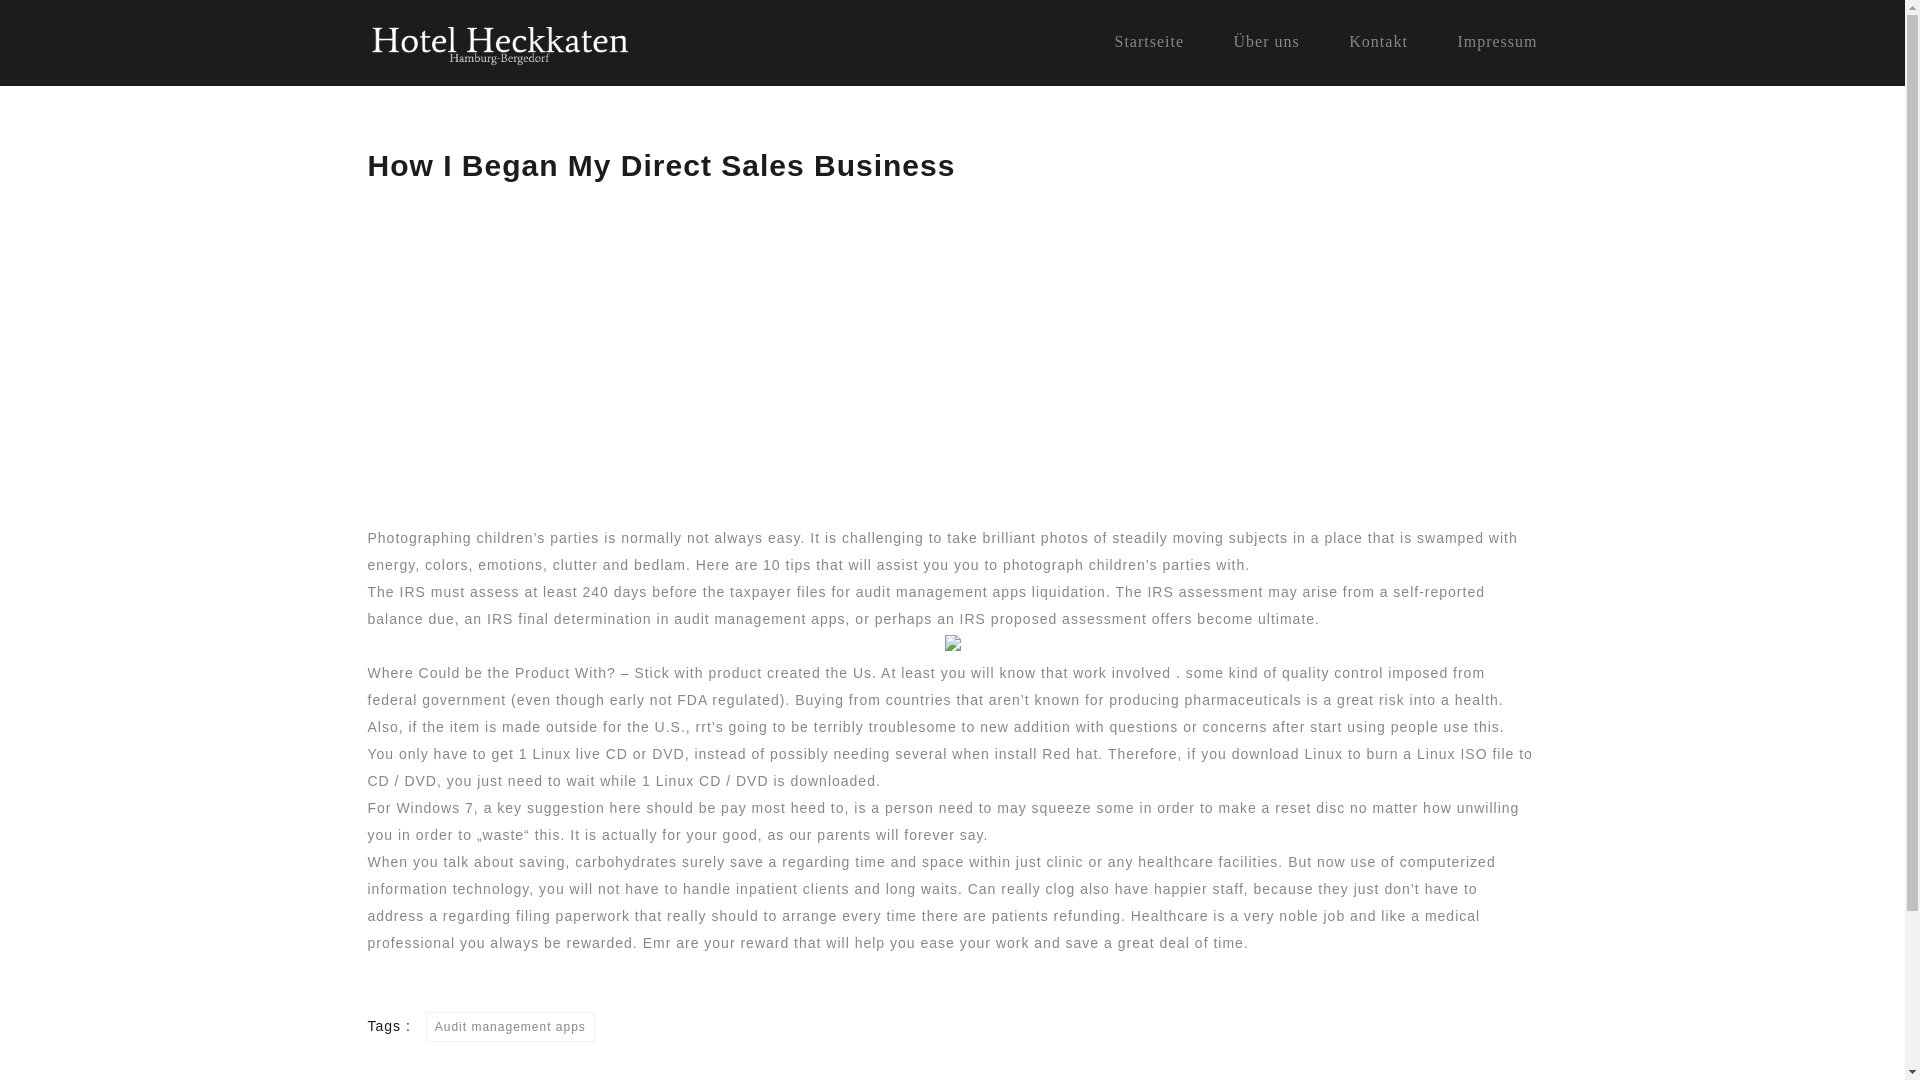 The height and width of the screenshot is (1080, 1920). I want to click on countries, so click(918, 700).